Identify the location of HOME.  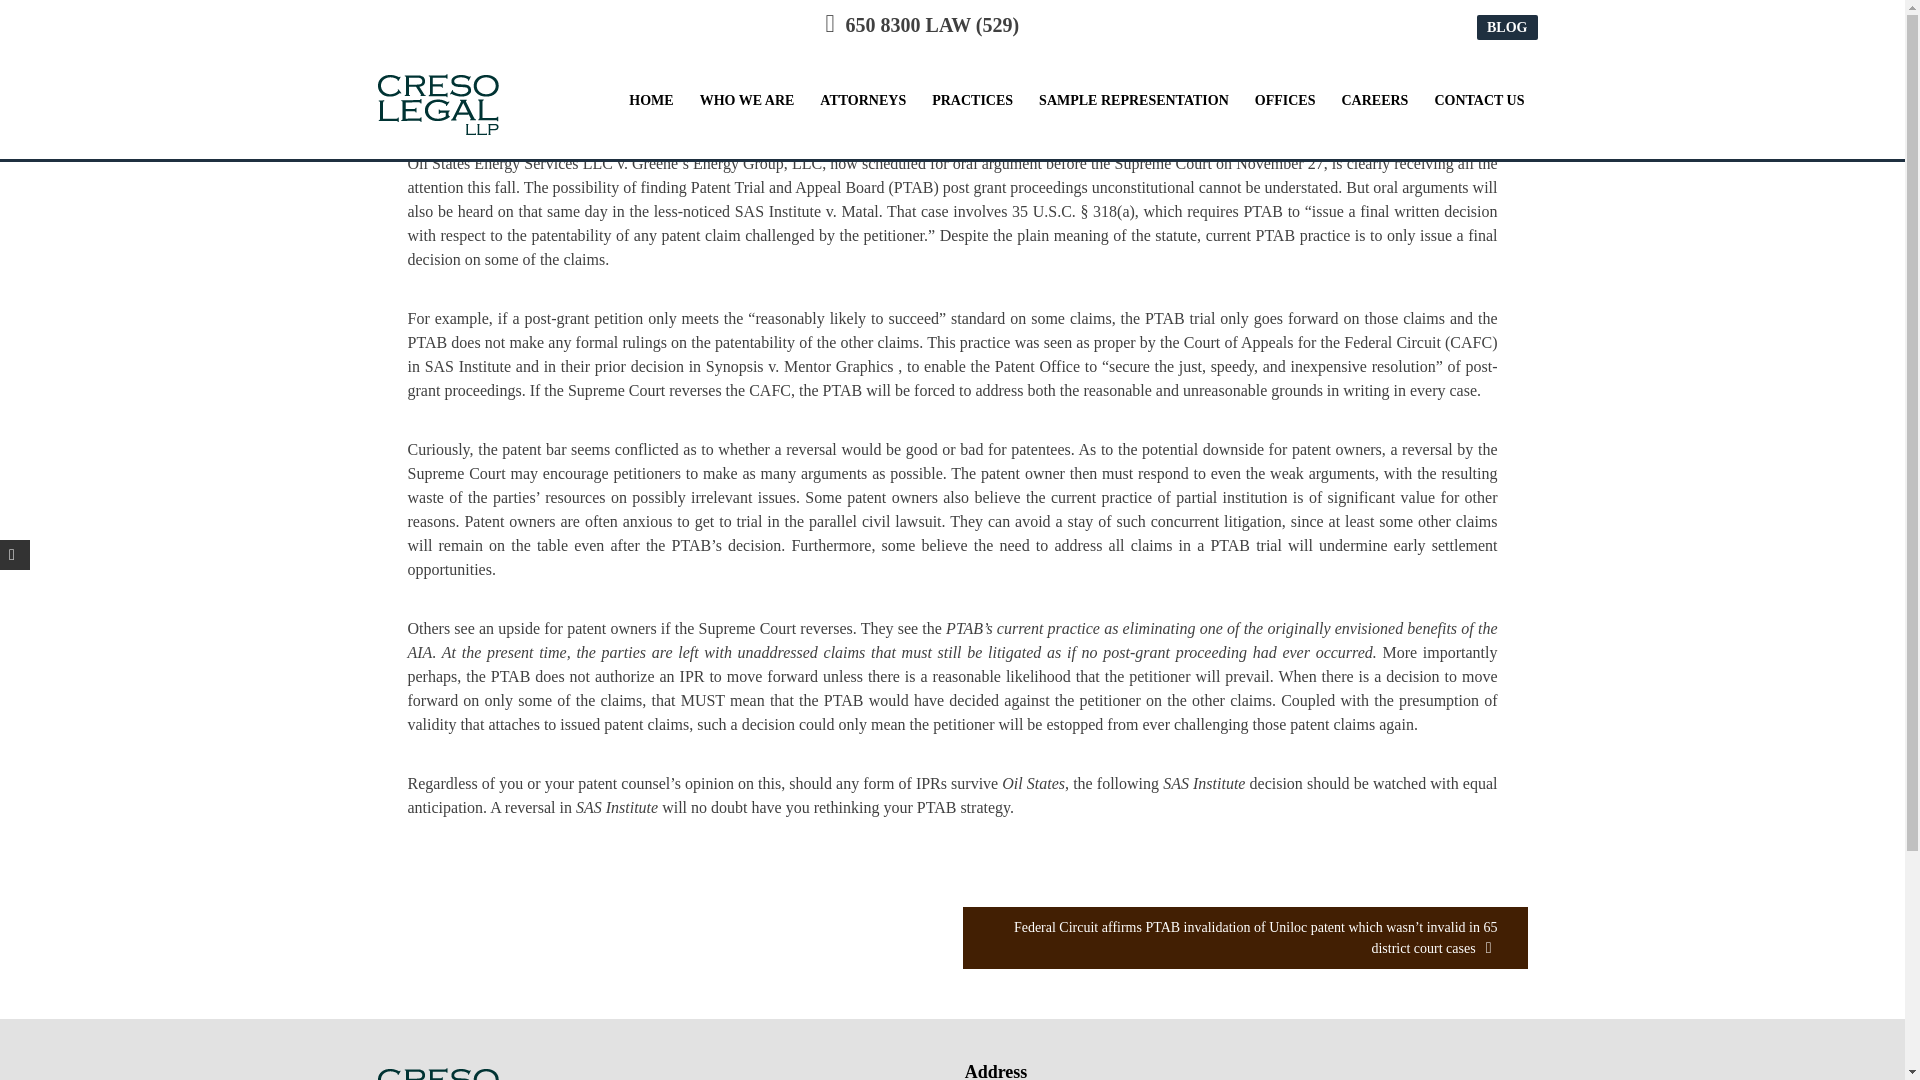
(650, 99).